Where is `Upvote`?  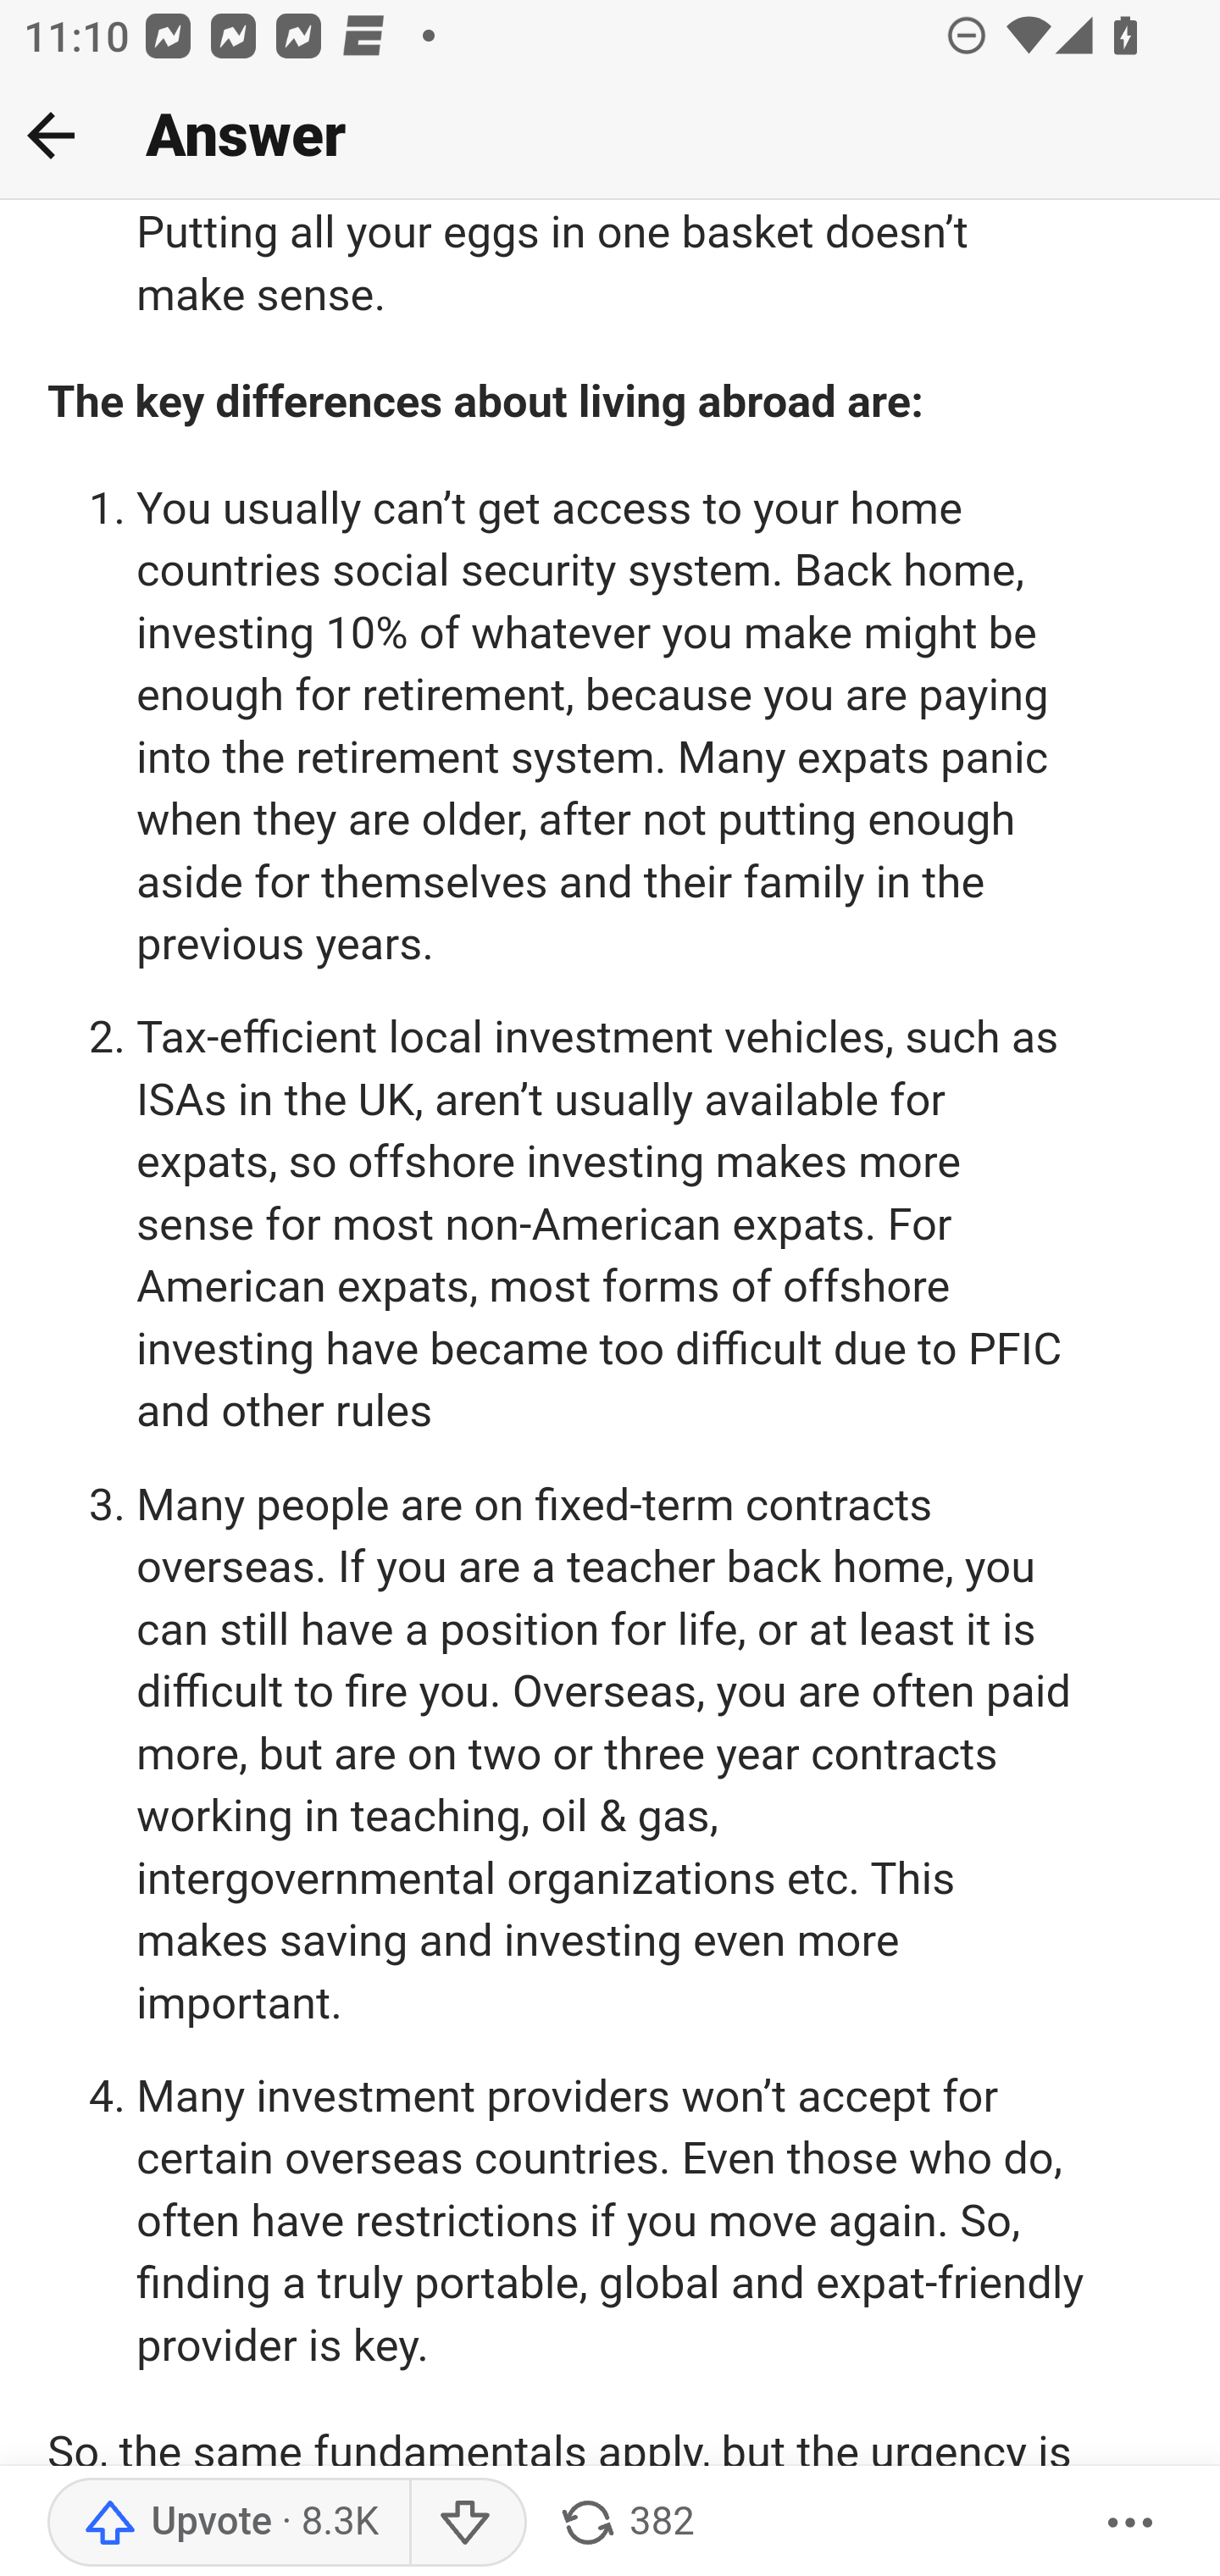
Upvote is located at coordinates (228, 2523).